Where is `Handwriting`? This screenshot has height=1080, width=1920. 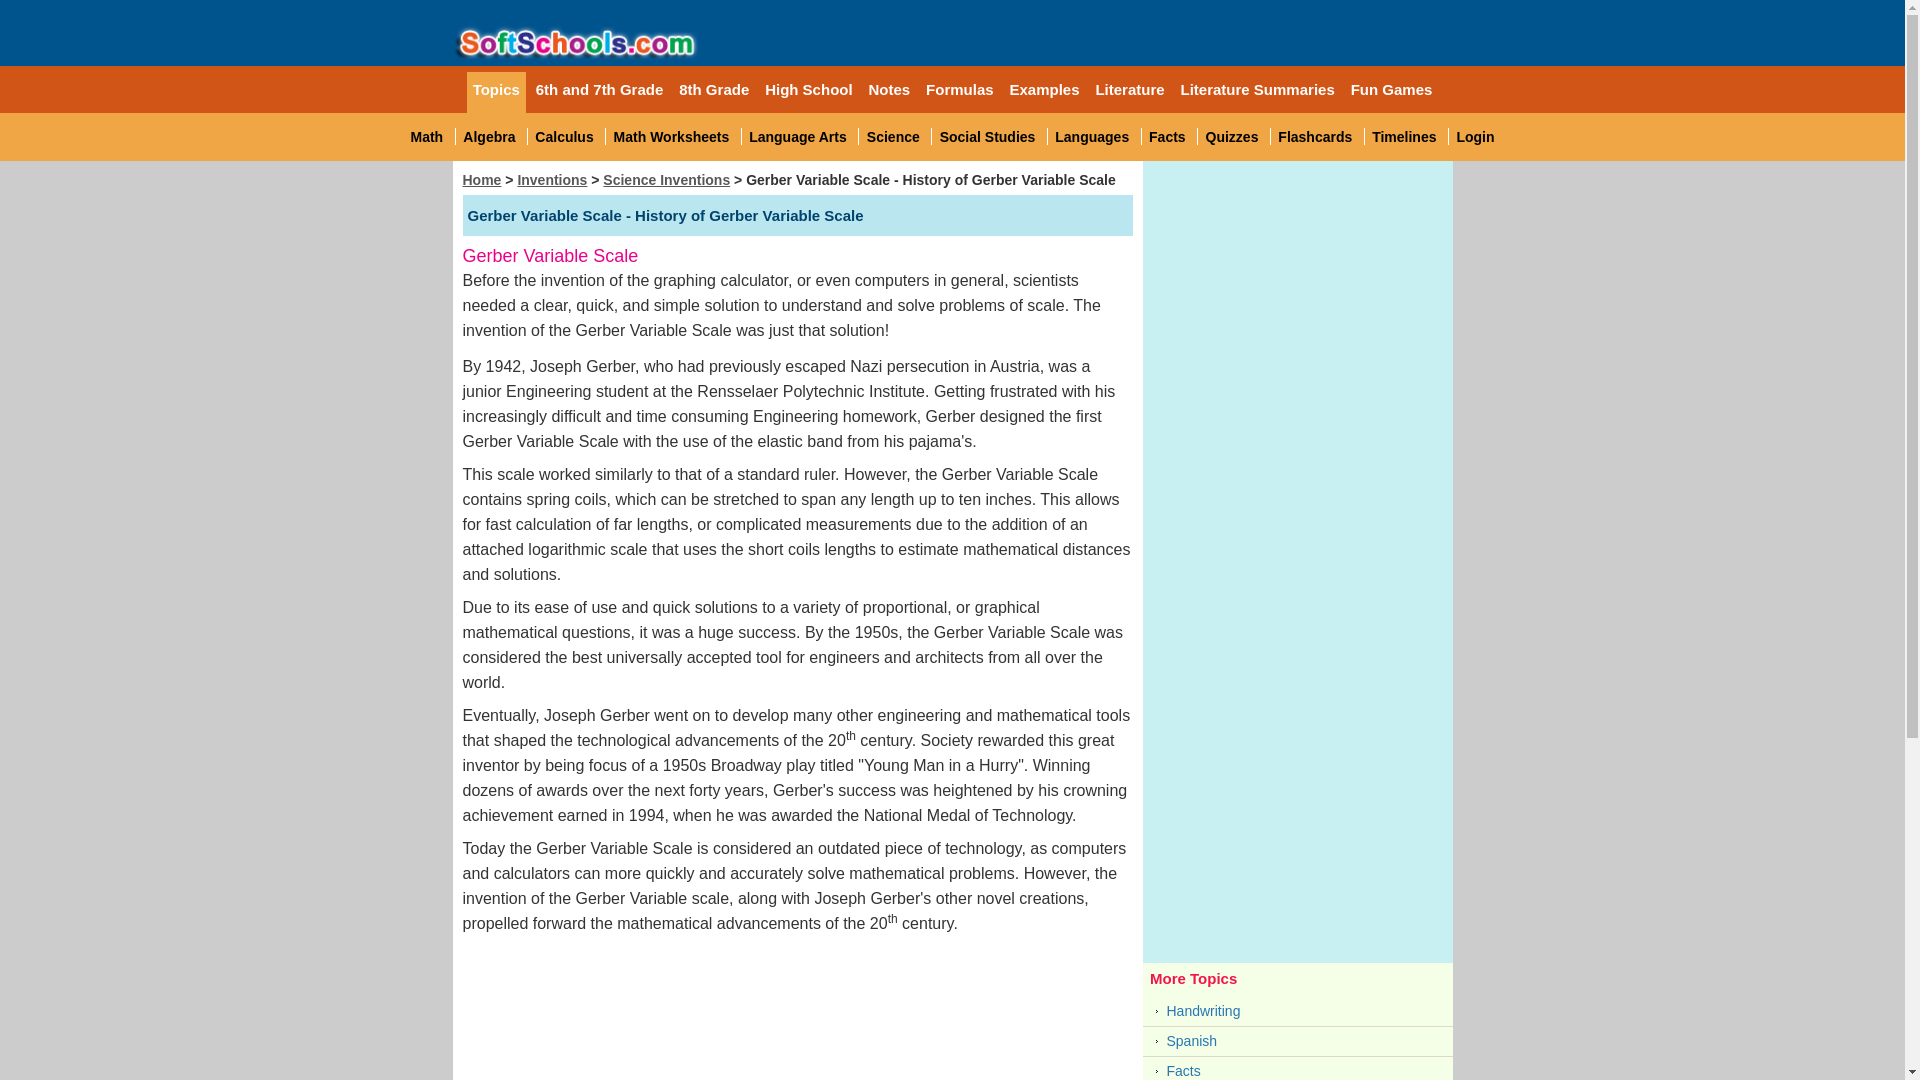
Handwriting is located at coordinates (1298, 1011).